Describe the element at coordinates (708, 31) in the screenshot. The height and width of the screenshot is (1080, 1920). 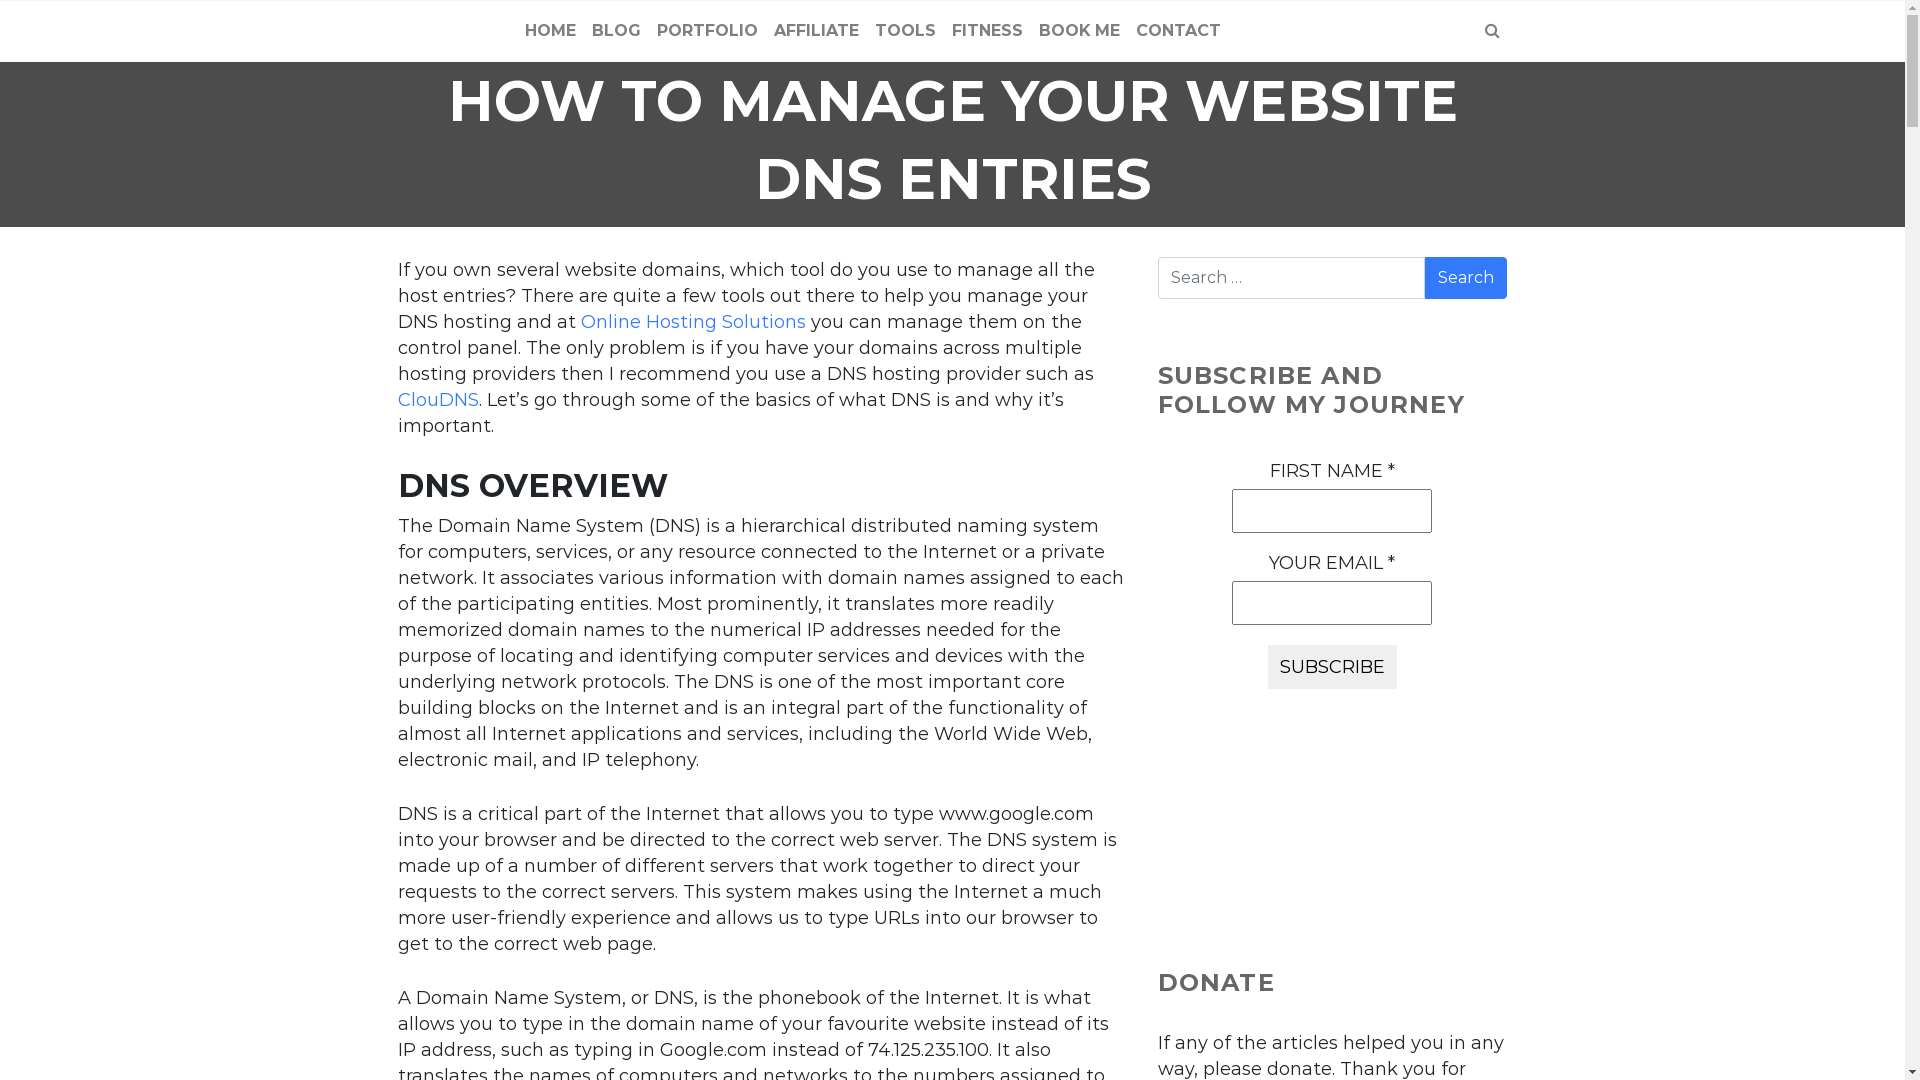
I see `PORTFOLIO` at that location.